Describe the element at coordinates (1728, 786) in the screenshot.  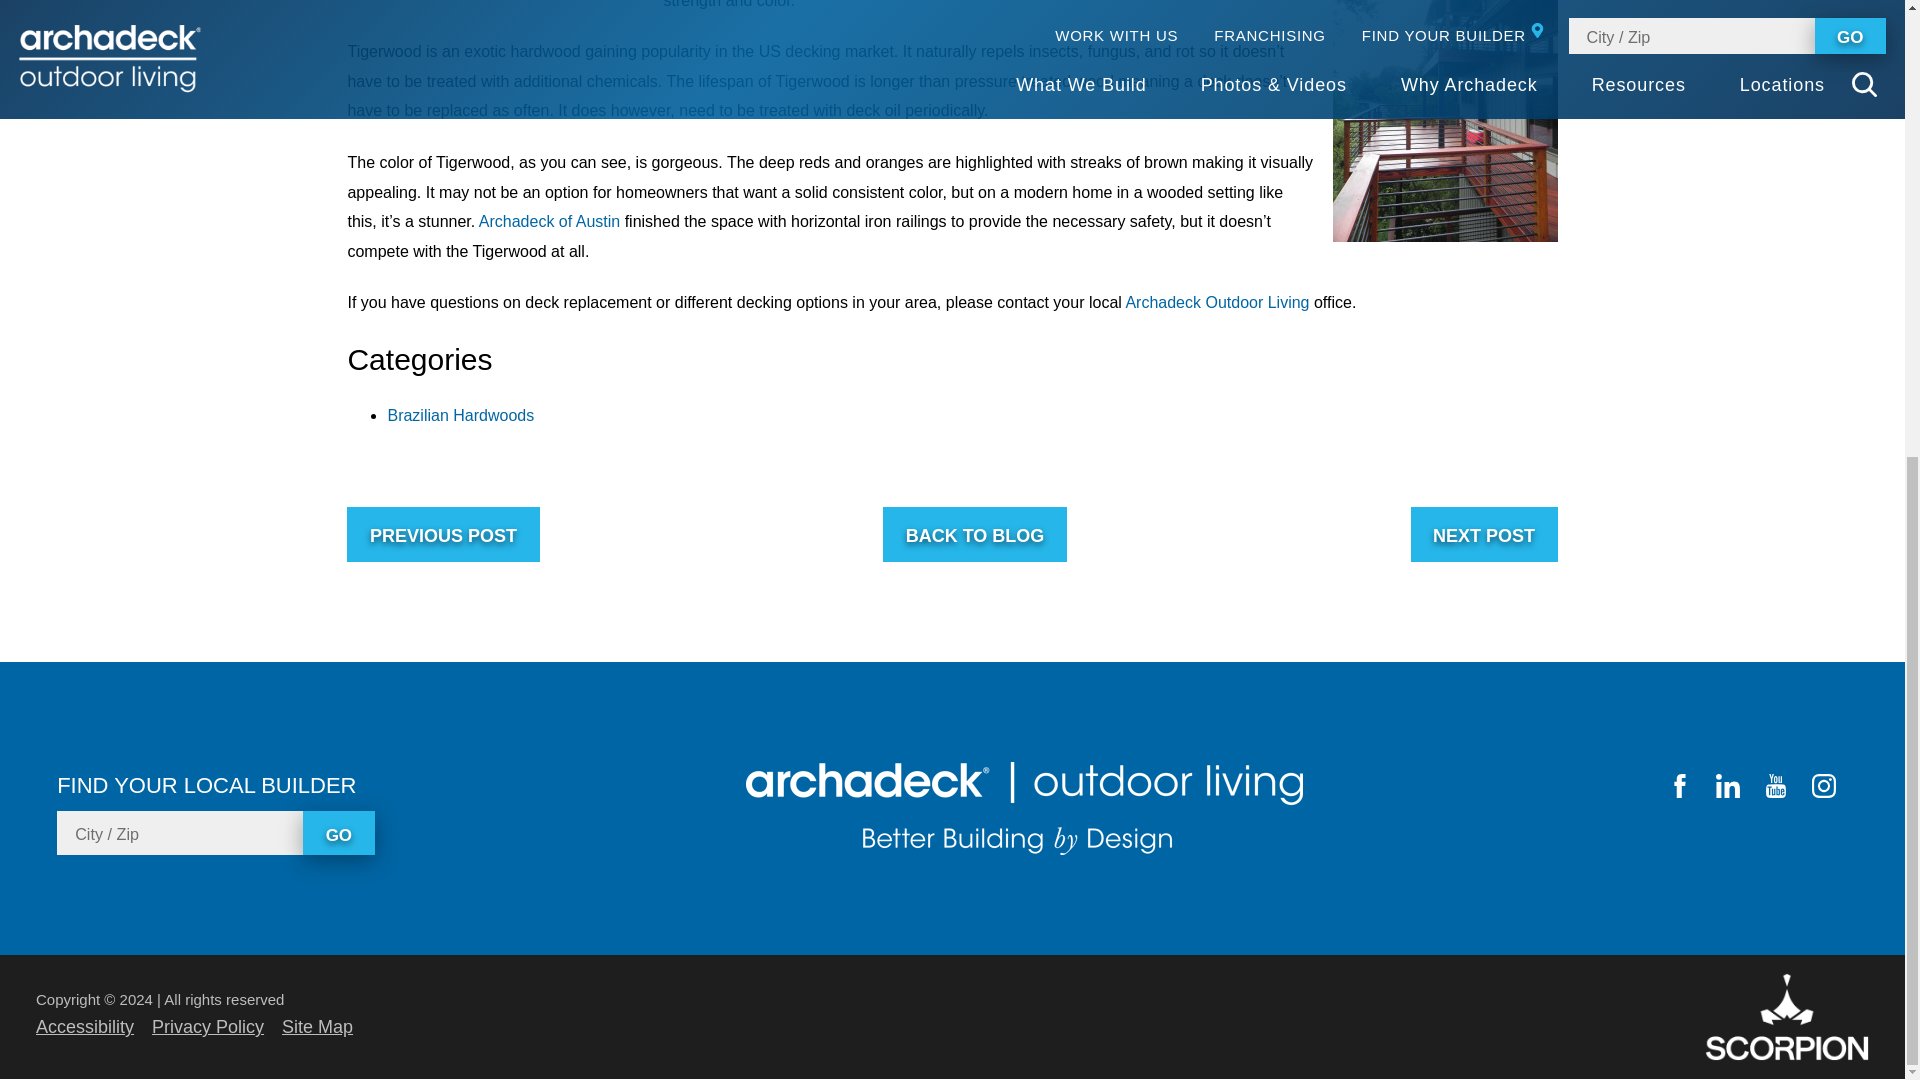
I see `LinkedIn` at that location.